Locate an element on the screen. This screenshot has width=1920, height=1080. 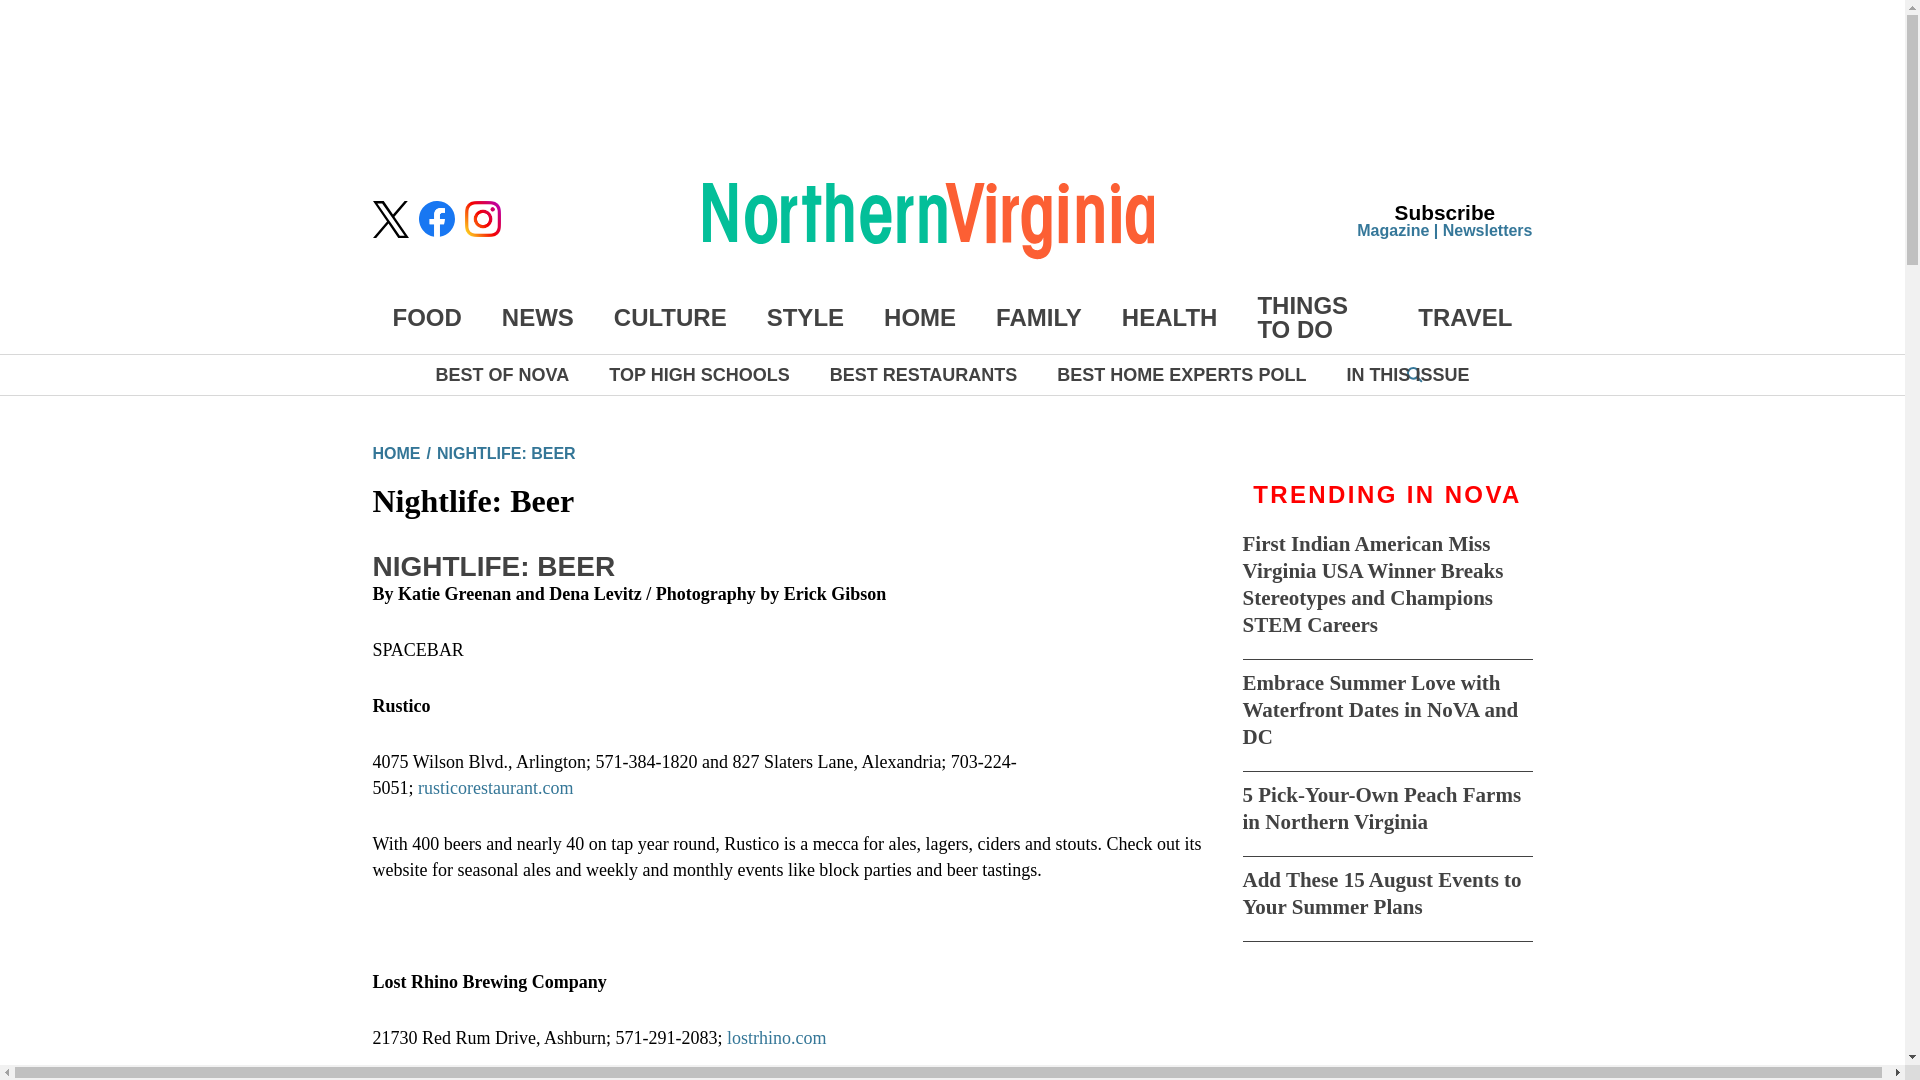
STYLE is located at coordinates (805, 316).